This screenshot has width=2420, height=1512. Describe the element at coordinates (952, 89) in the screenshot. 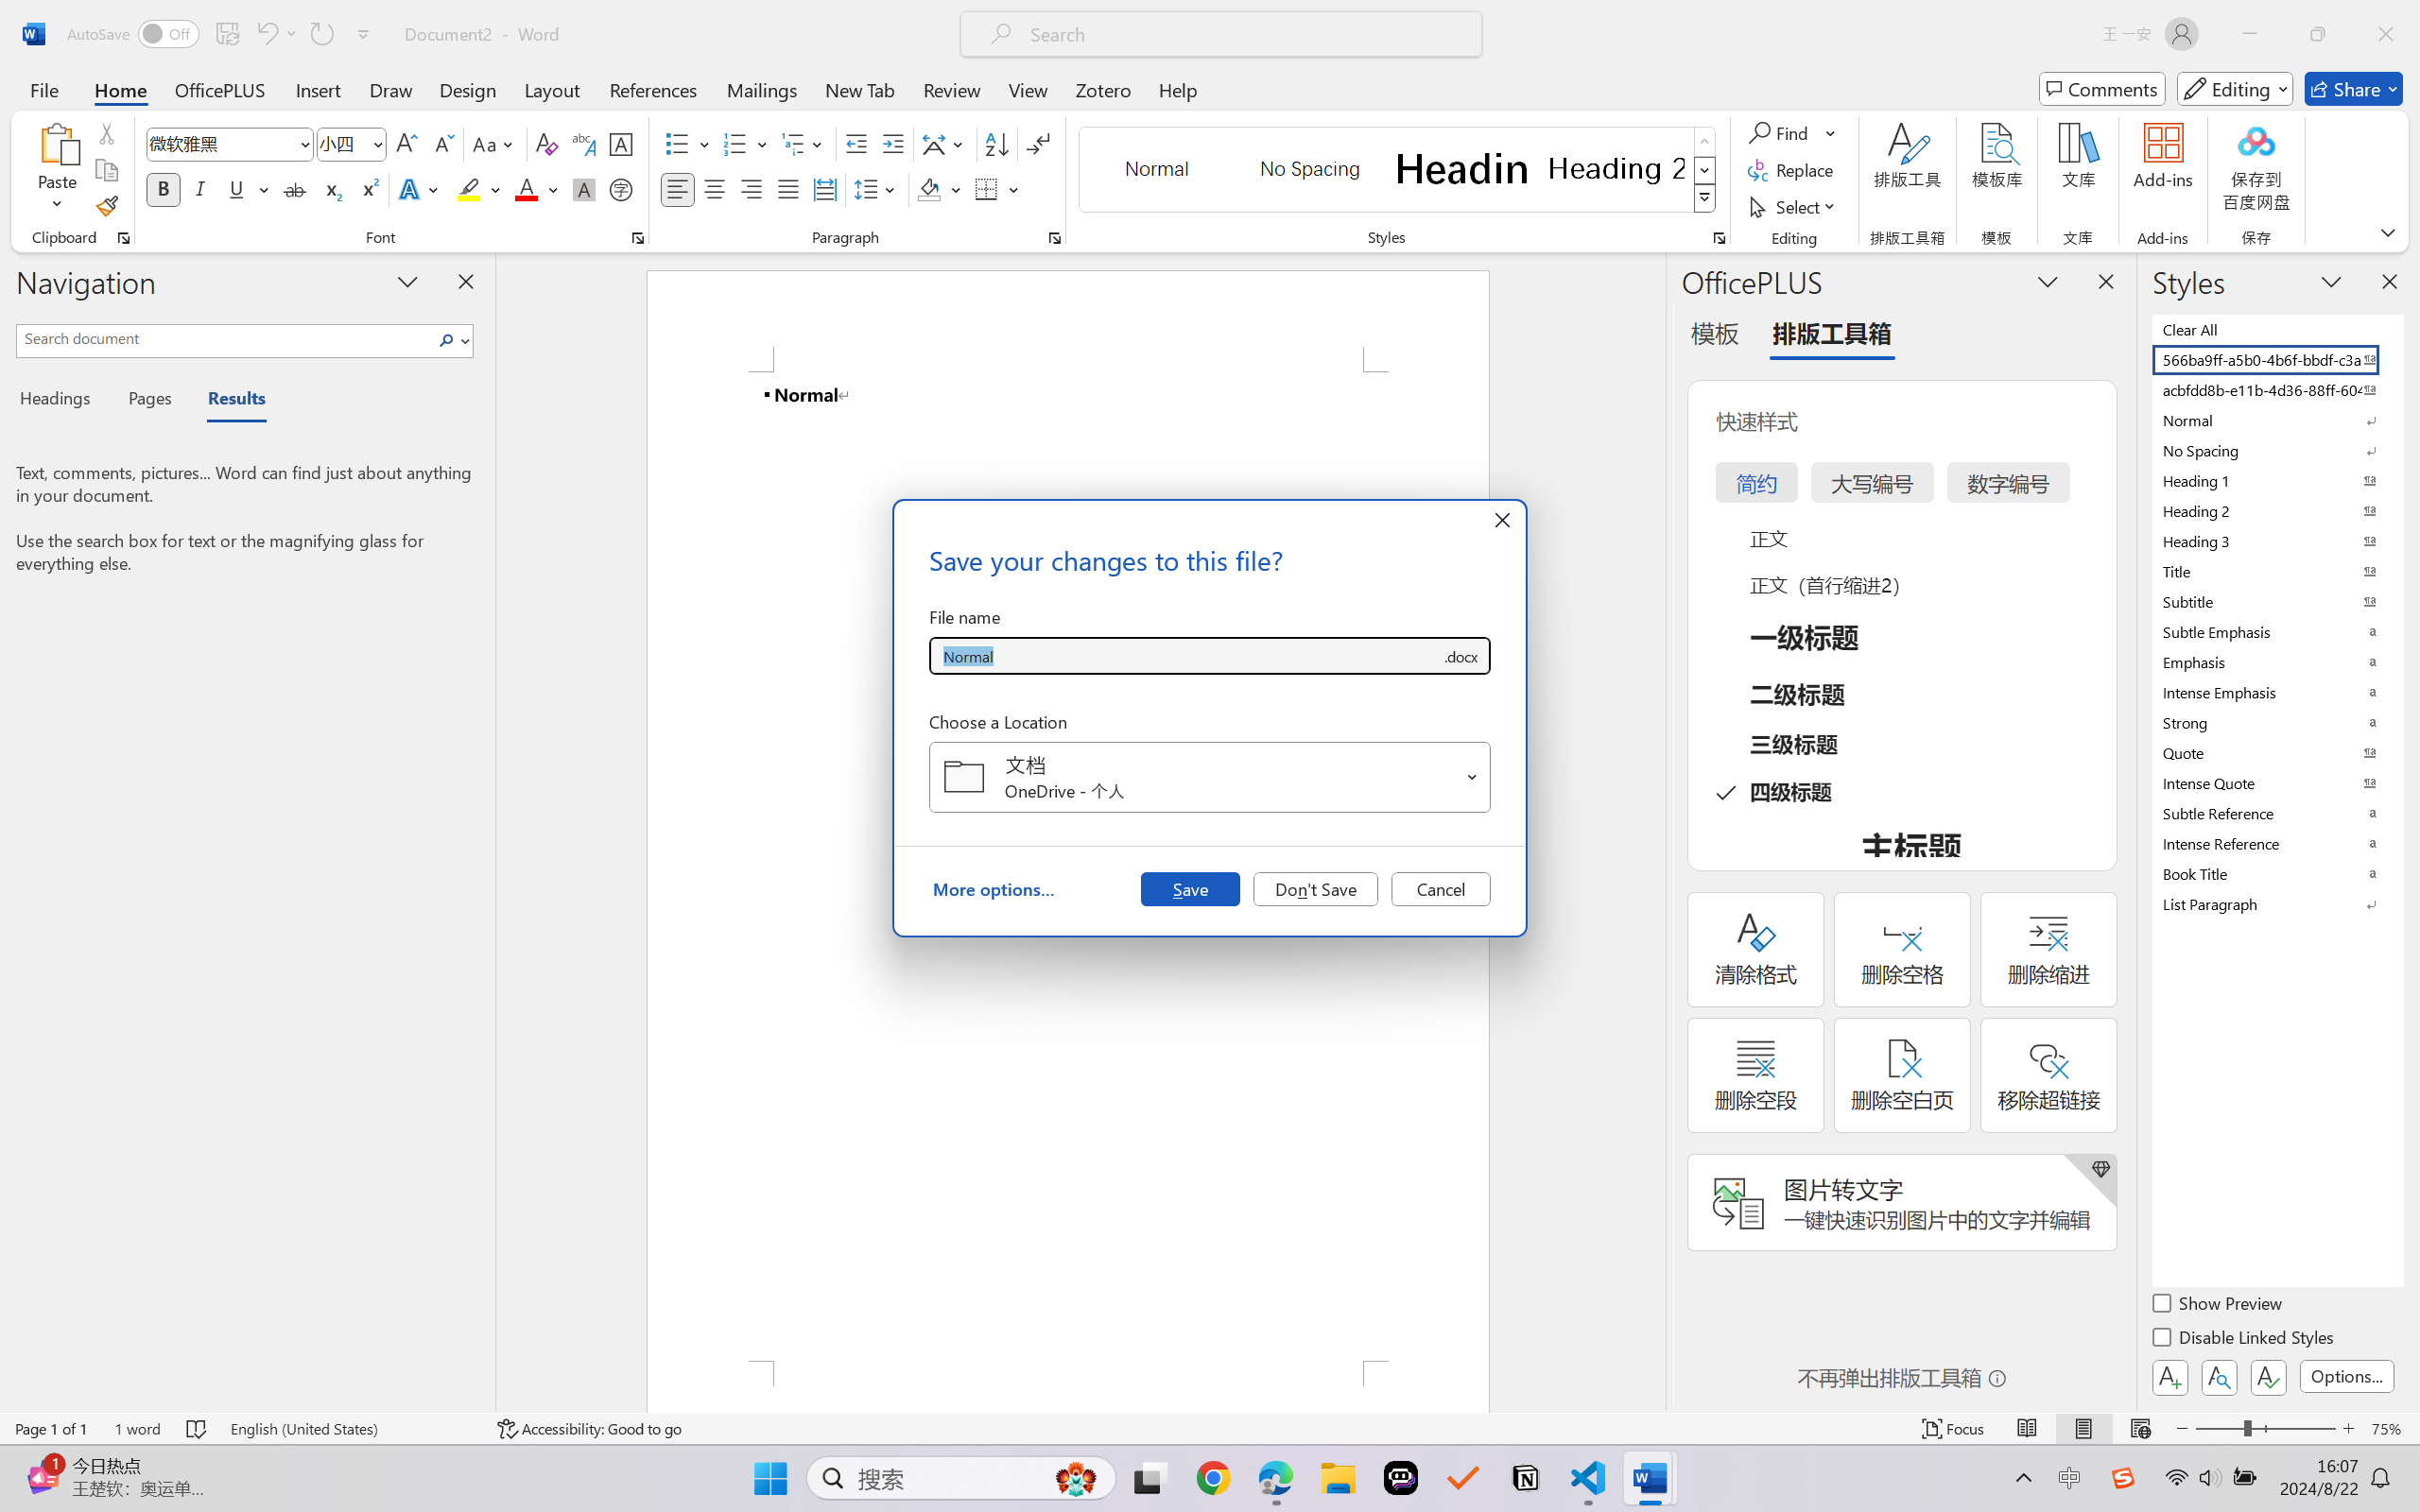

I see `Review` at that location.